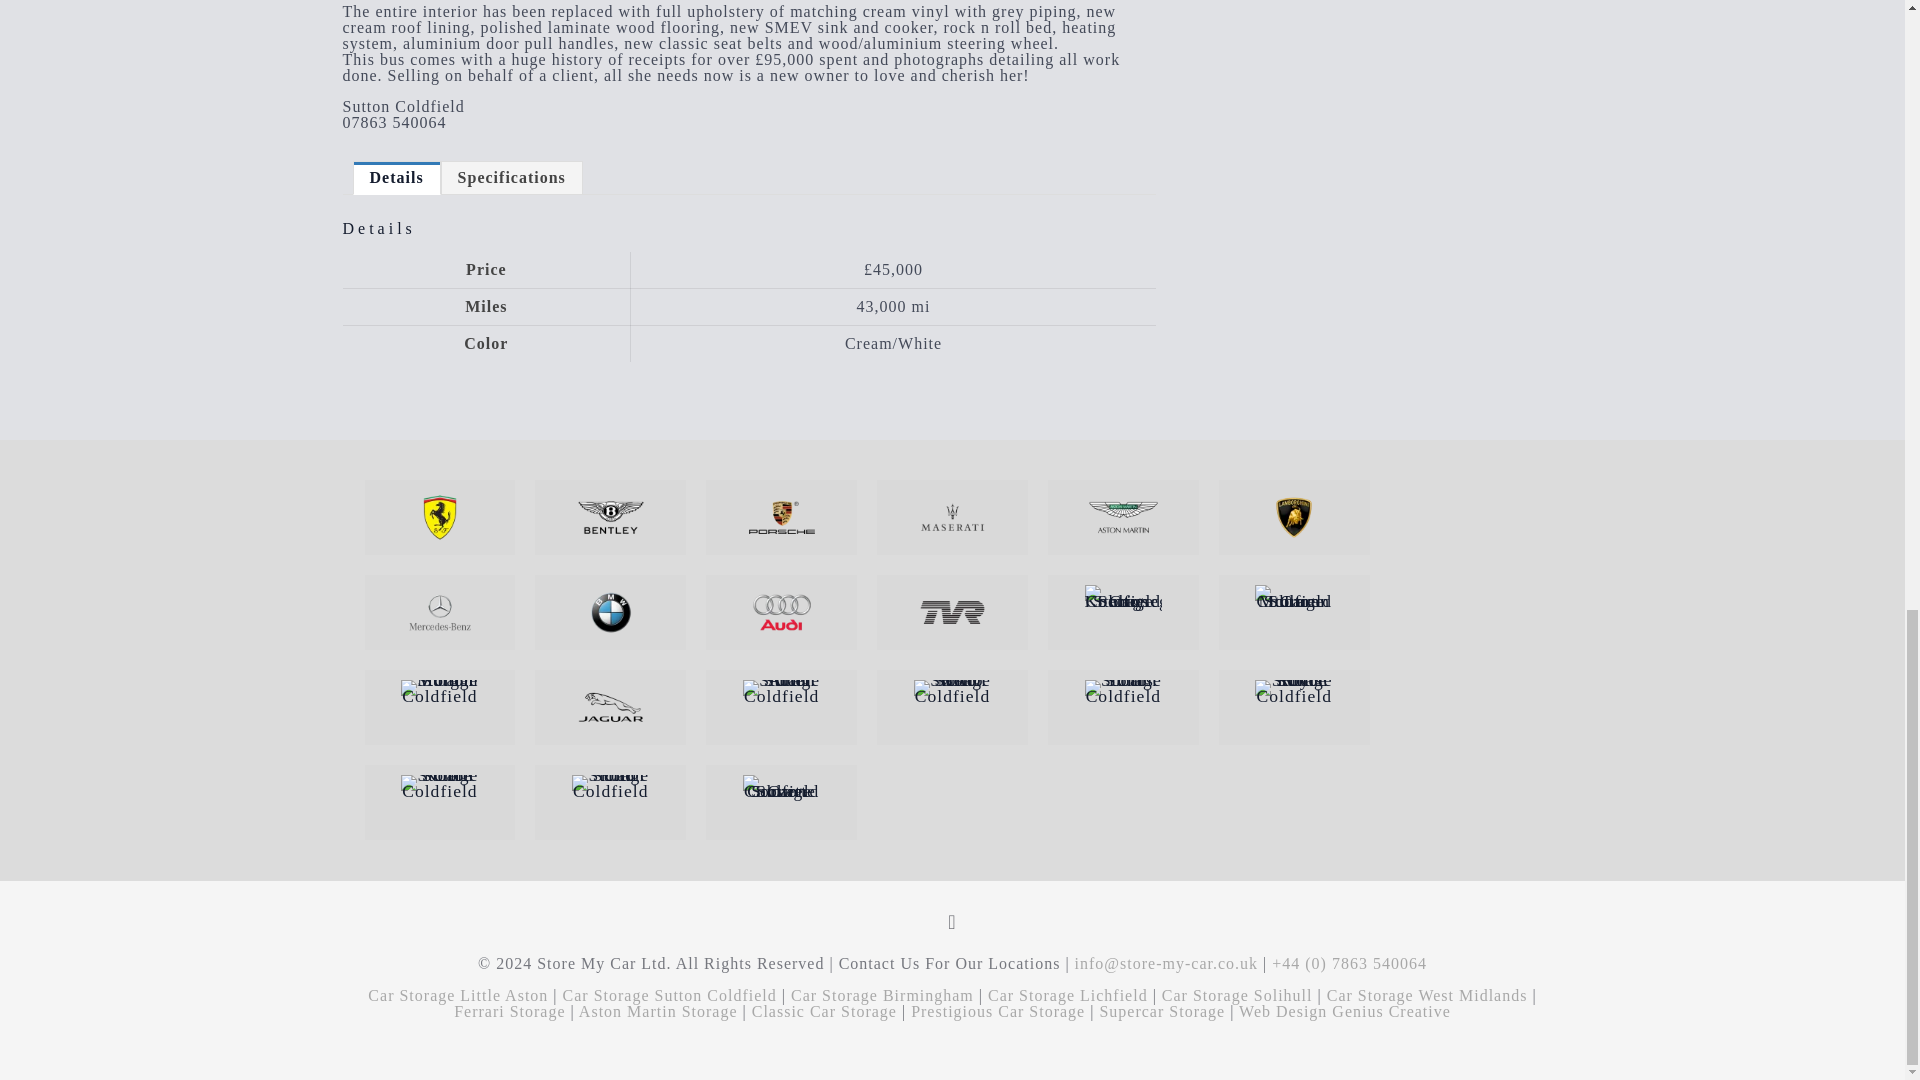 The height and width of the screenshot is (1080, 1920). Describe the element at coordinates (824, 1011) in the screenshot. I see `Classic Car Storage` at that location.